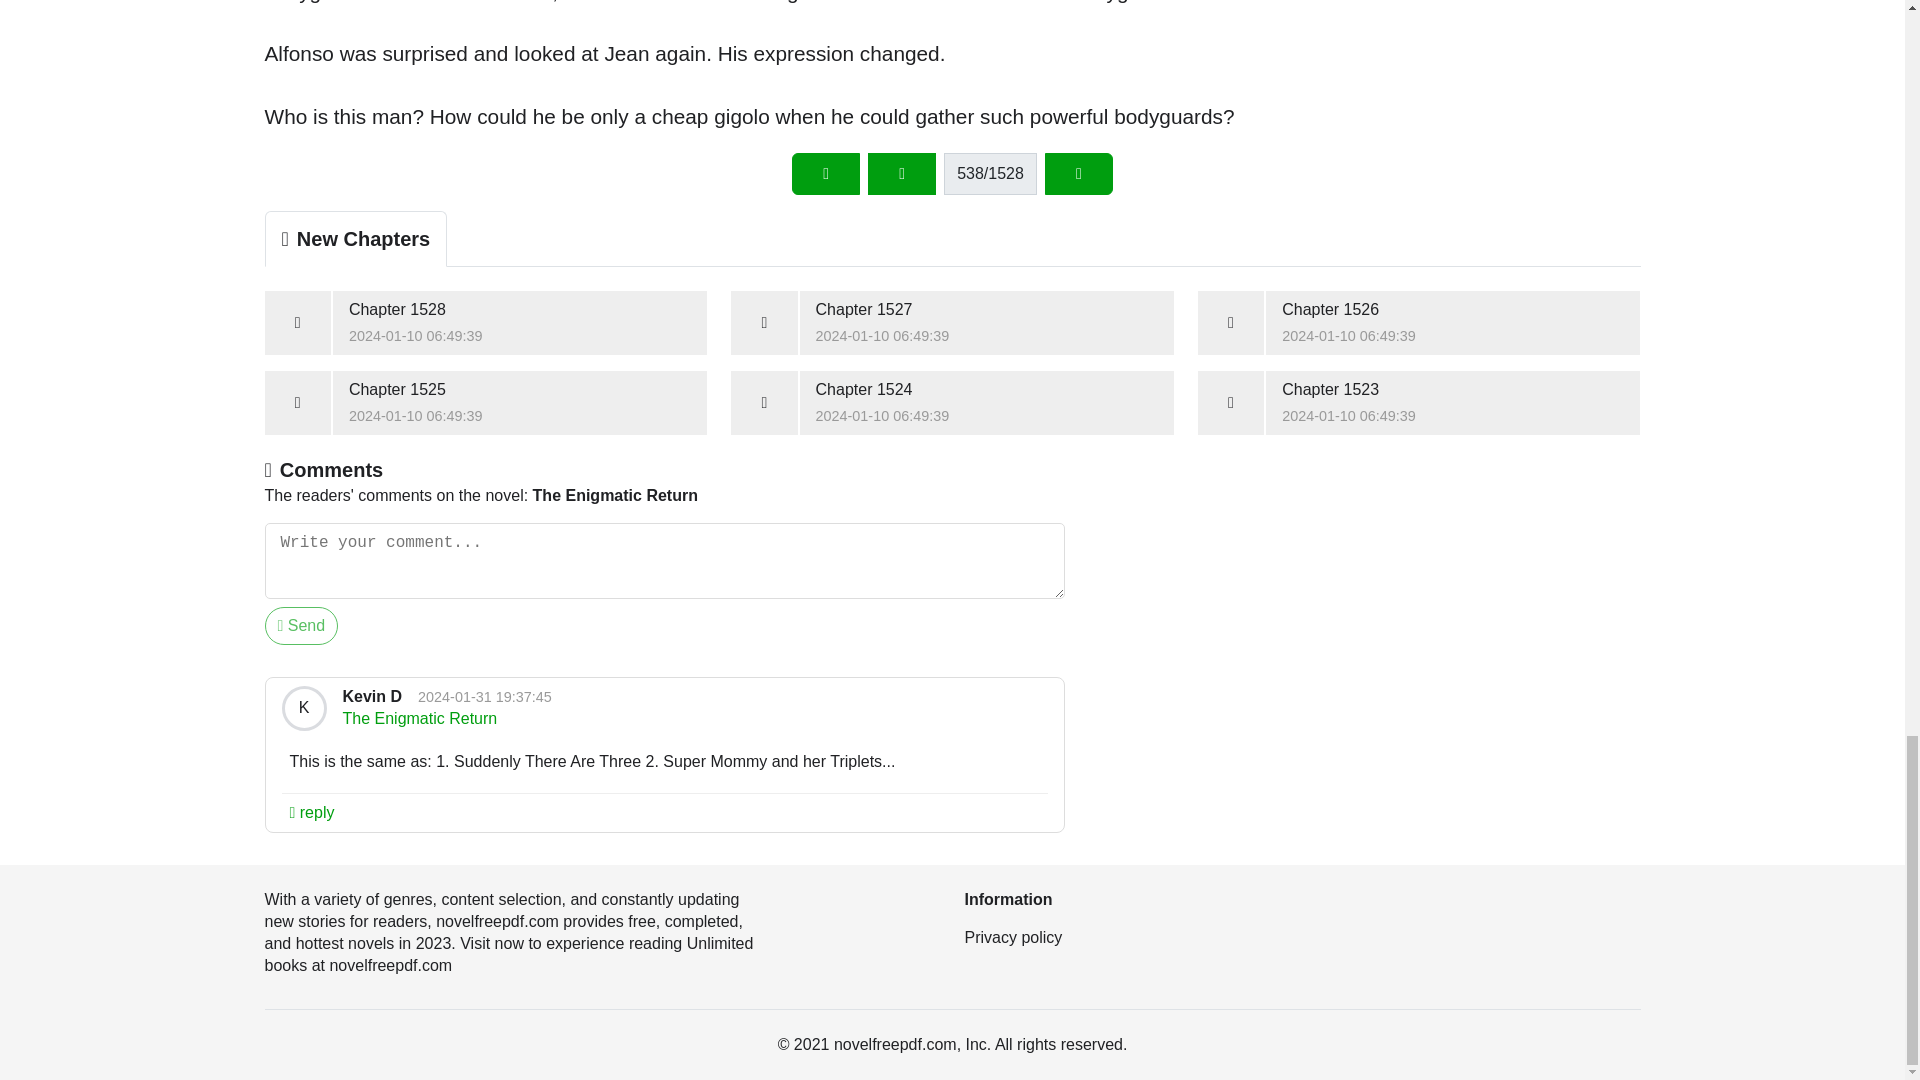 The width and height of the screenshot is (1920, 1080). Describe the element at coordinates (1420, 403) in the screenshot. I see `Privacy policy` at that location.